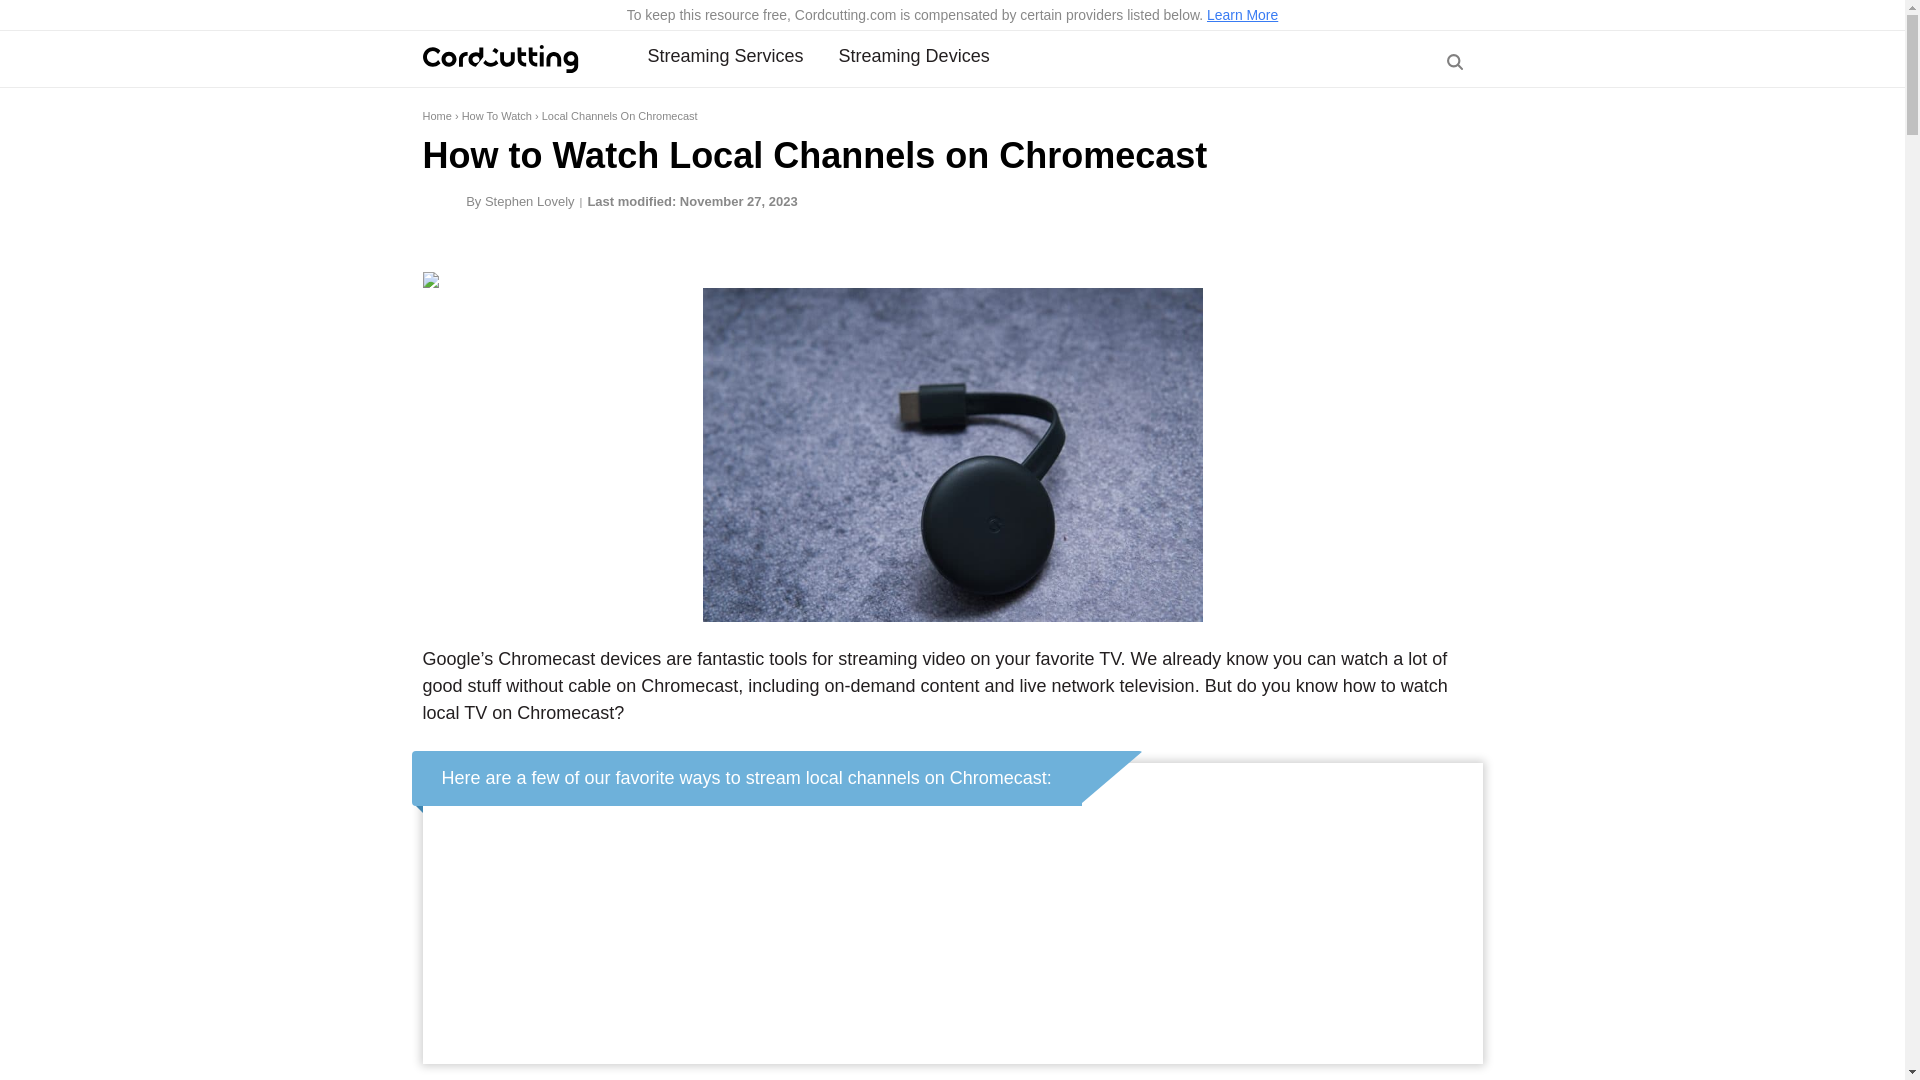 This screenshot has height=1080, width=1920. What do you see at coordinates (1452, 112) in the screenshot?
I see `Search` at bounding box center [1452, 112].